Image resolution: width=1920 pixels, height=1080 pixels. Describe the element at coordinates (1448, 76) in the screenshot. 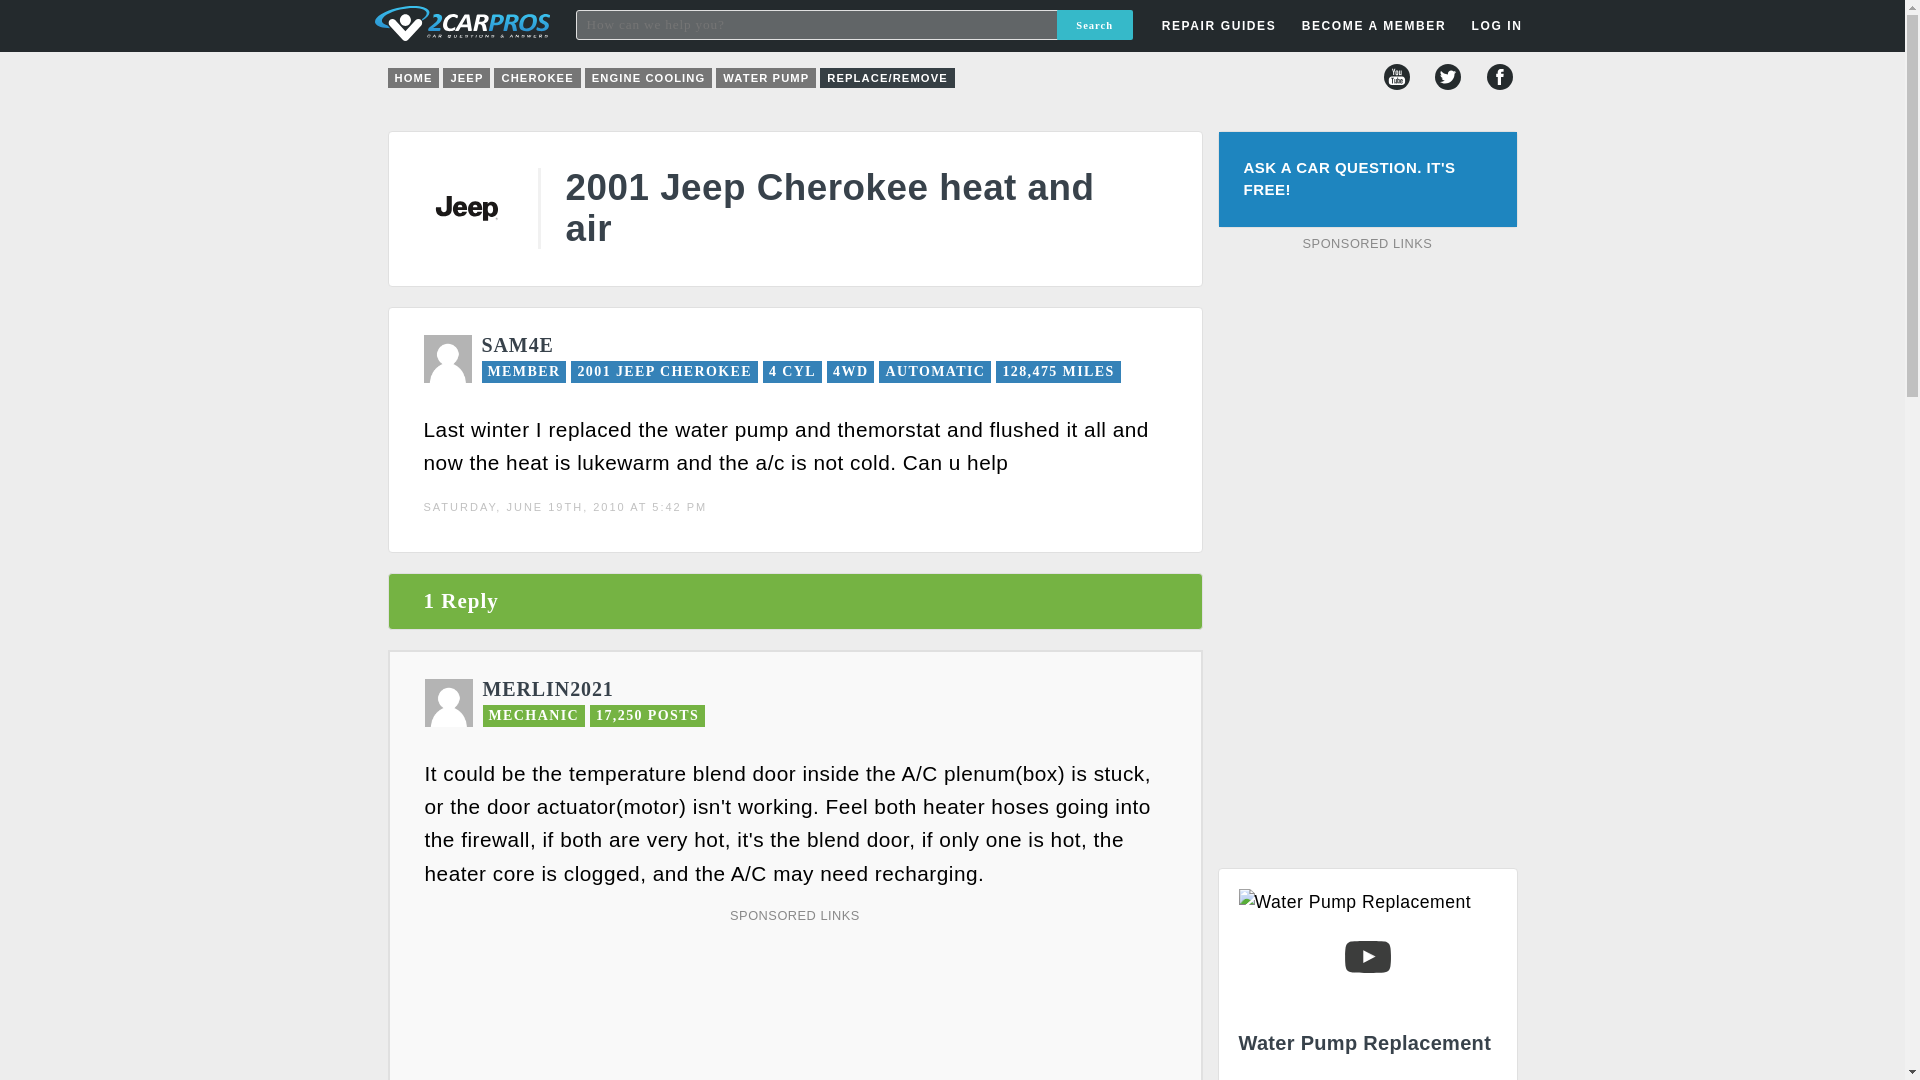

I see `Twitter` at that location.